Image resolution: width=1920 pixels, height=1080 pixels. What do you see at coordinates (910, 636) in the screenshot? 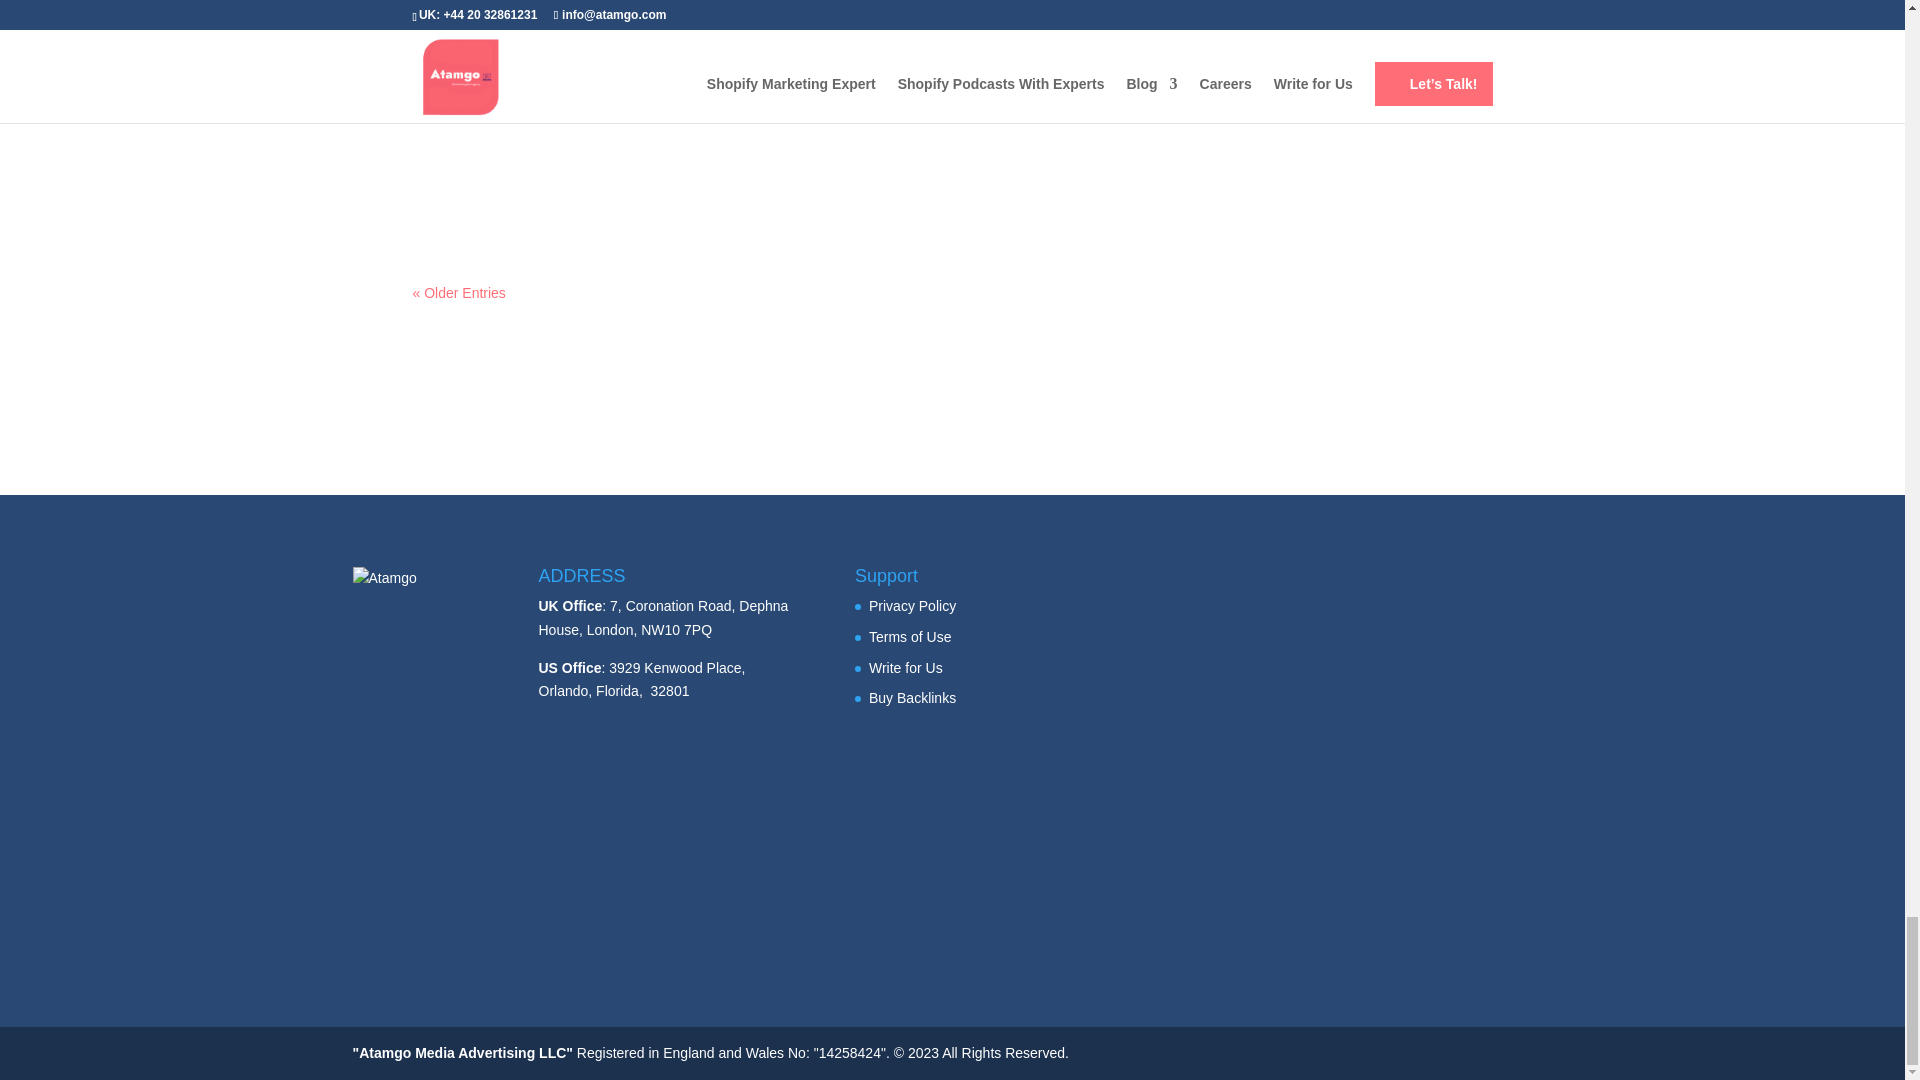
I see `Terms of Use` at bounding box center [910, 636].